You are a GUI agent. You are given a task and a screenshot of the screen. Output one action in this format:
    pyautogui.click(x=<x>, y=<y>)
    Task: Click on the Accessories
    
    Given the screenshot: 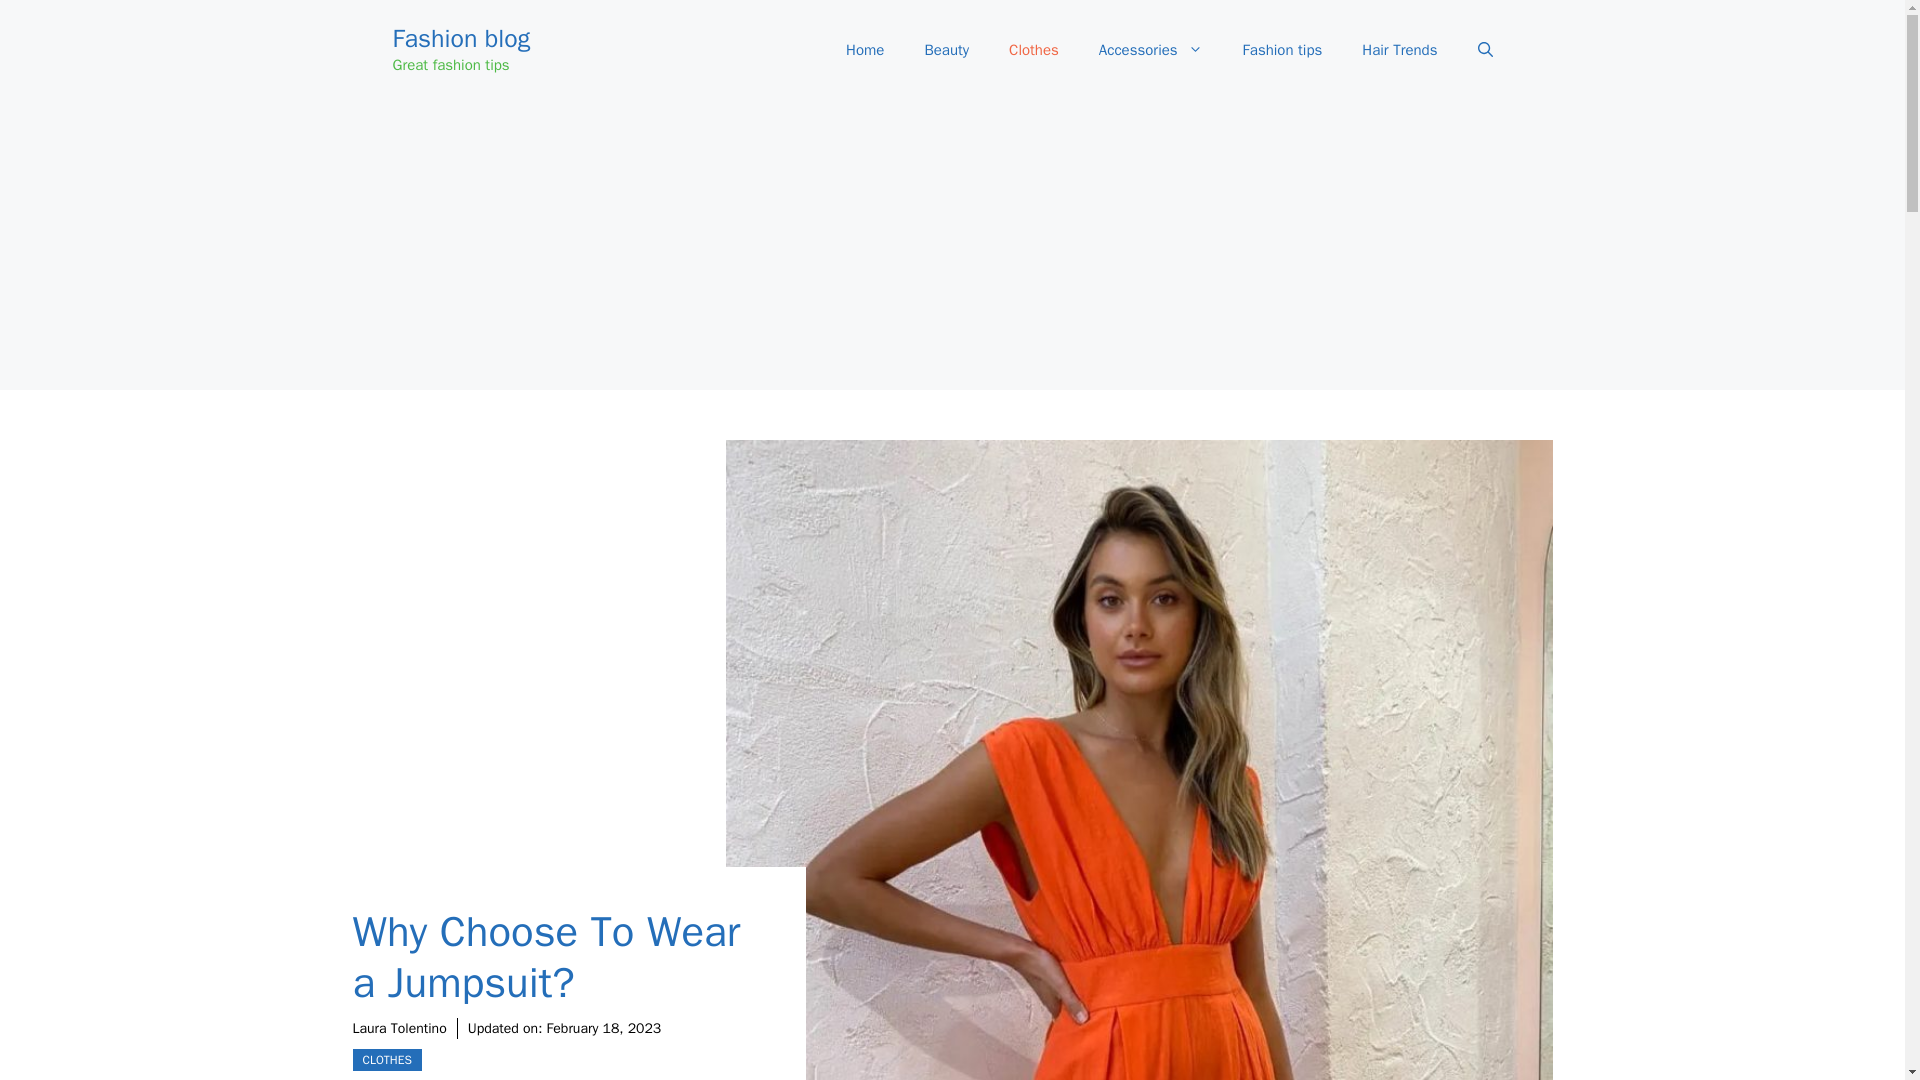 What is the action you would take?
    pyautogui.click(x=1151, y=50)
    